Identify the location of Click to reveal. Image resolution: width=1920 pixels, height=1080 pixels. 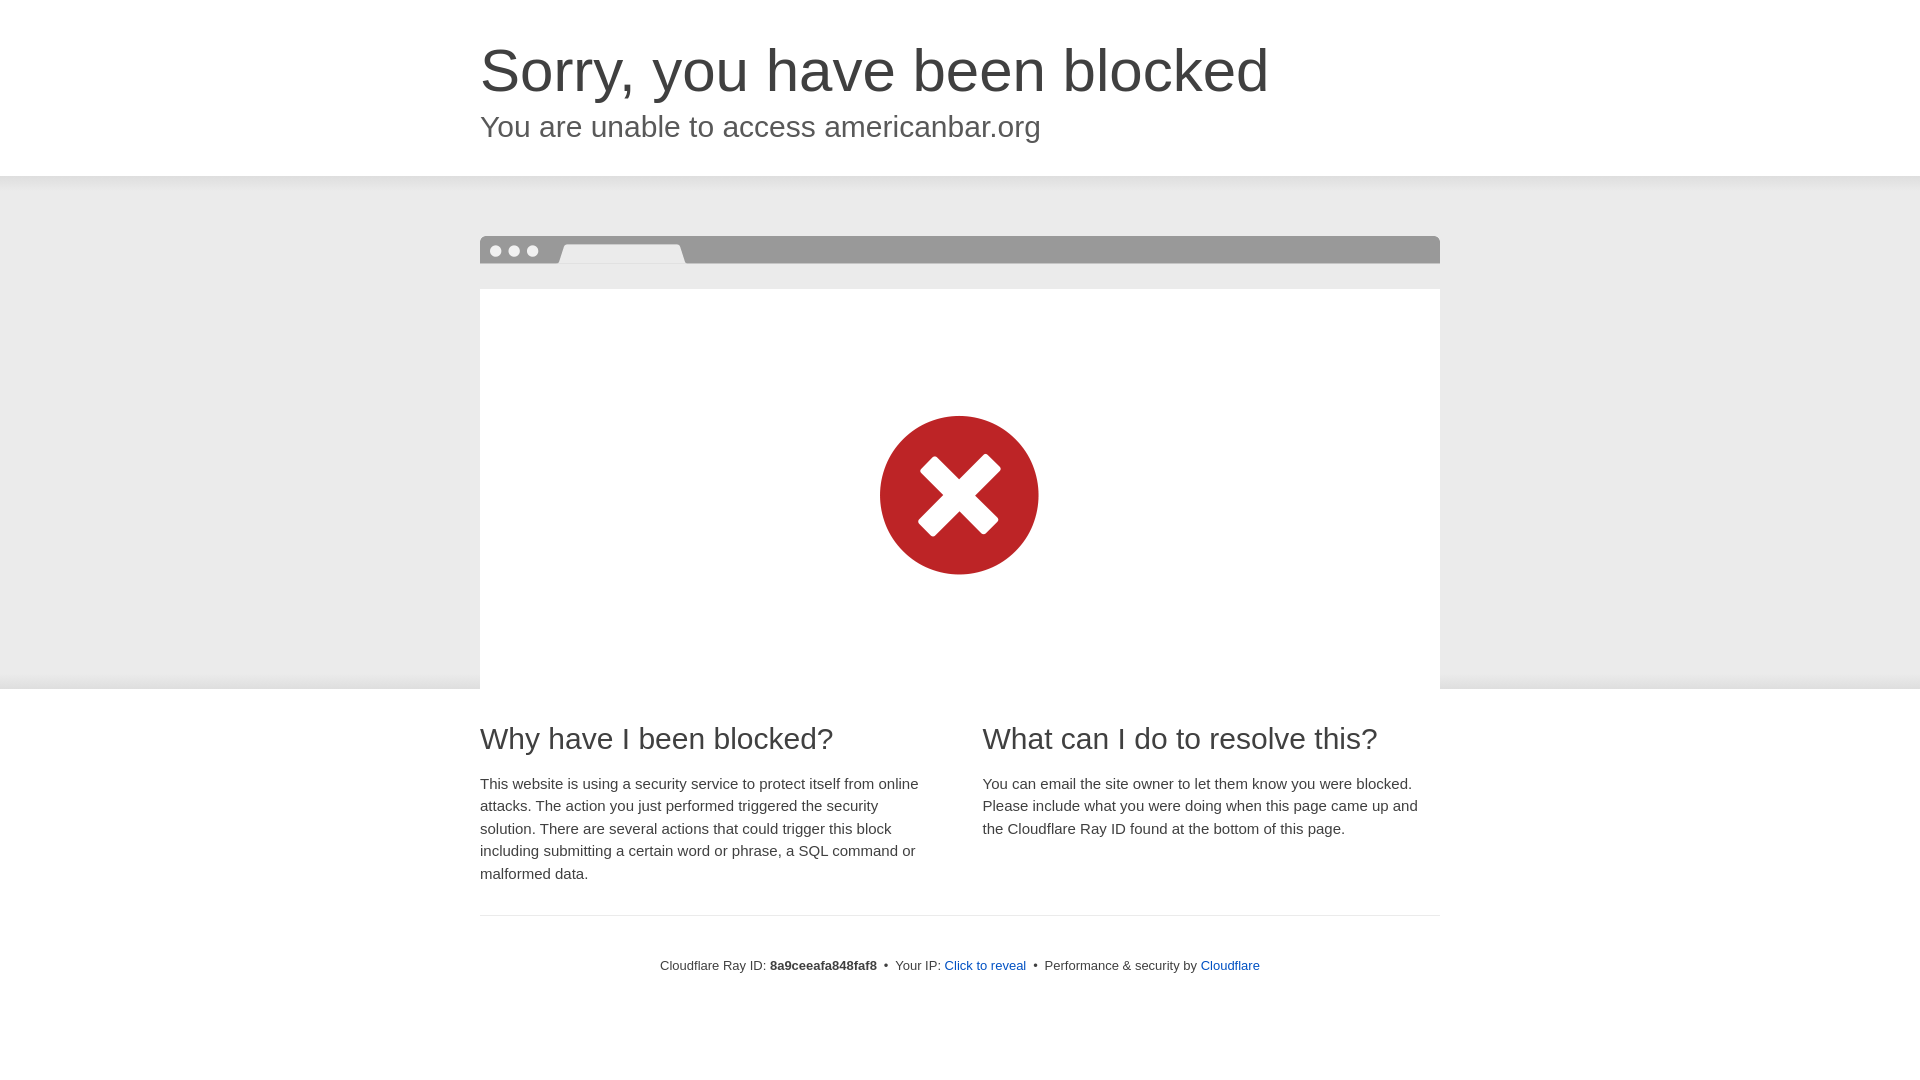
(986, 966).